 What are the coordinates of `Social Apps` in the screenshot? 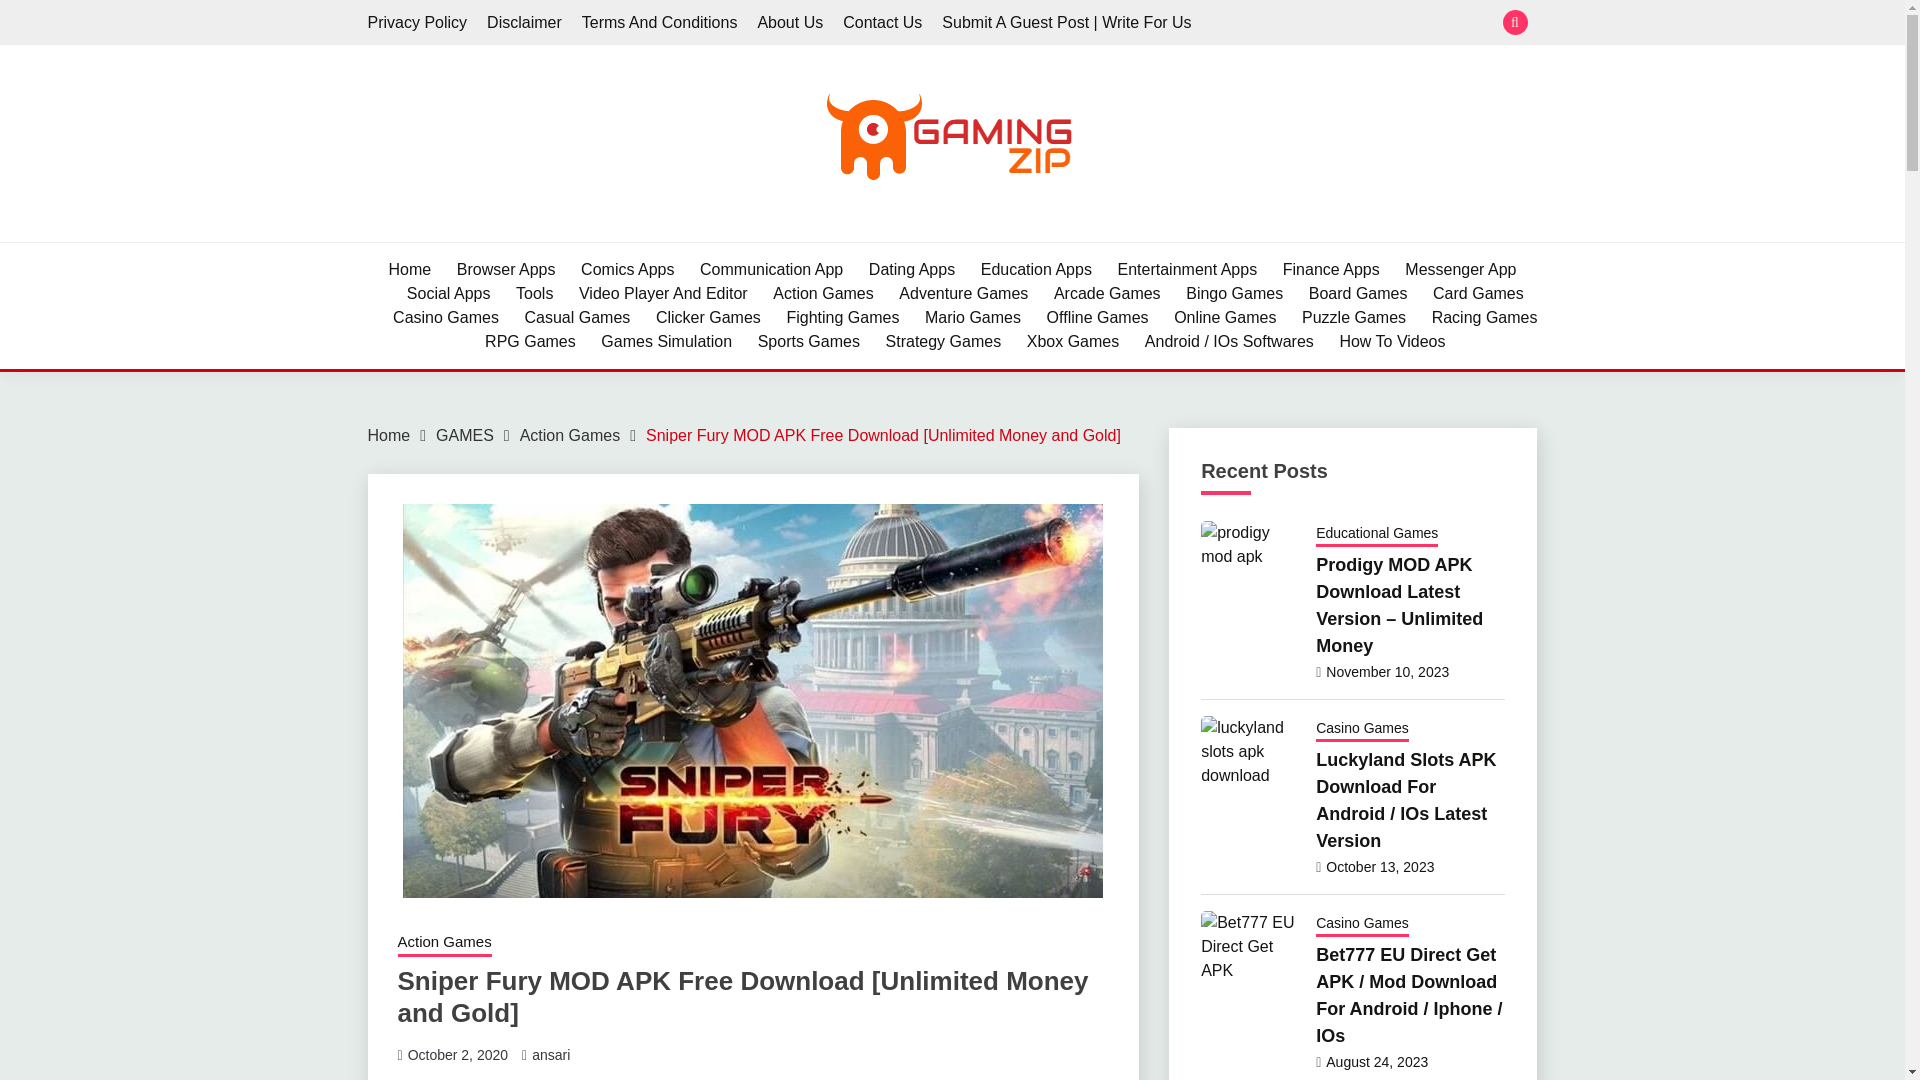 It's located at (449, 293).